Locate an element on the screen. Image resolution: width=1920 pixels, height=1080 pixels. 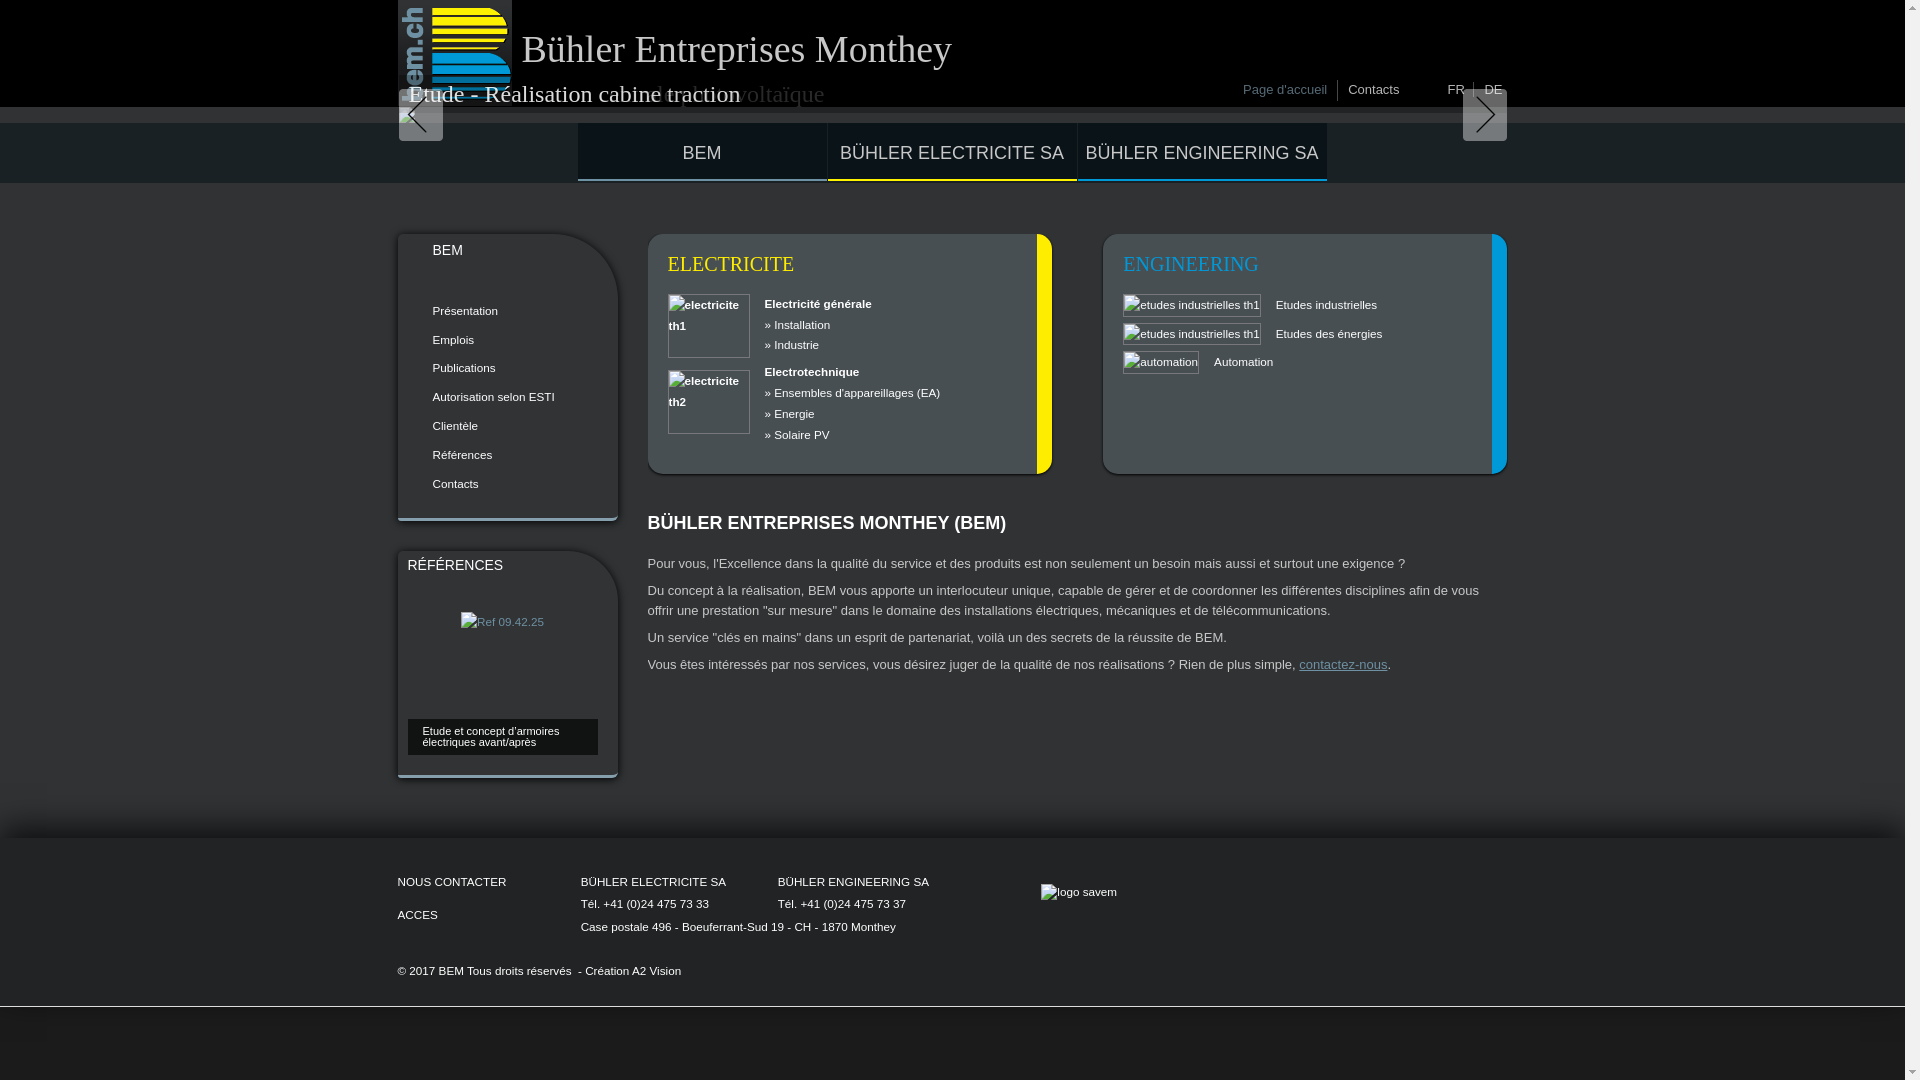
Previous is located at coordinates (424, 115).